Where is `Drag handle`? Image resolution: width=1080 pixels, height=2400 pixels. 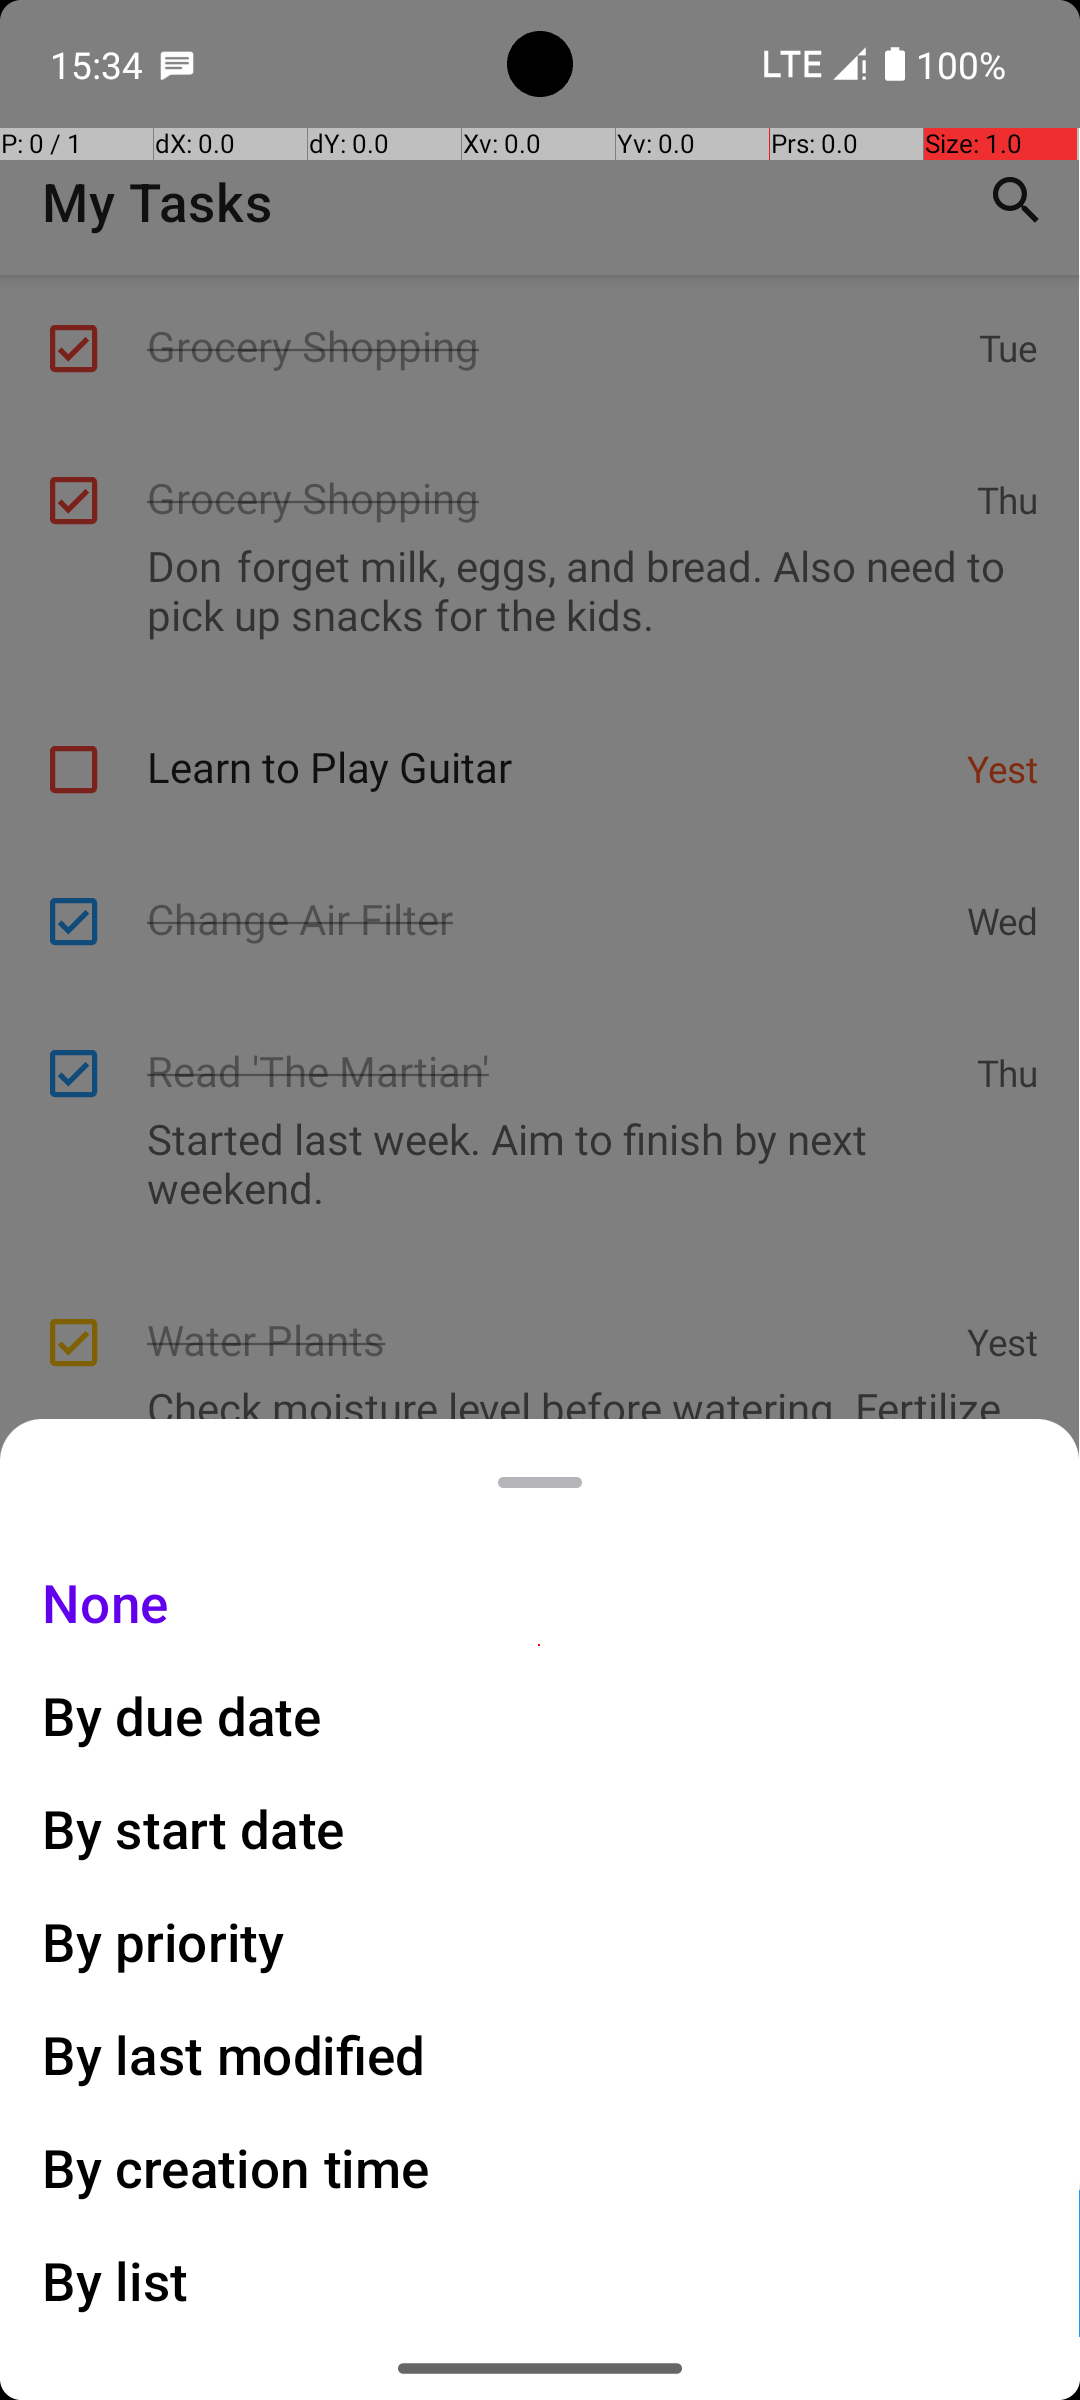 Drag handle is located at coordinates (540, 1482).